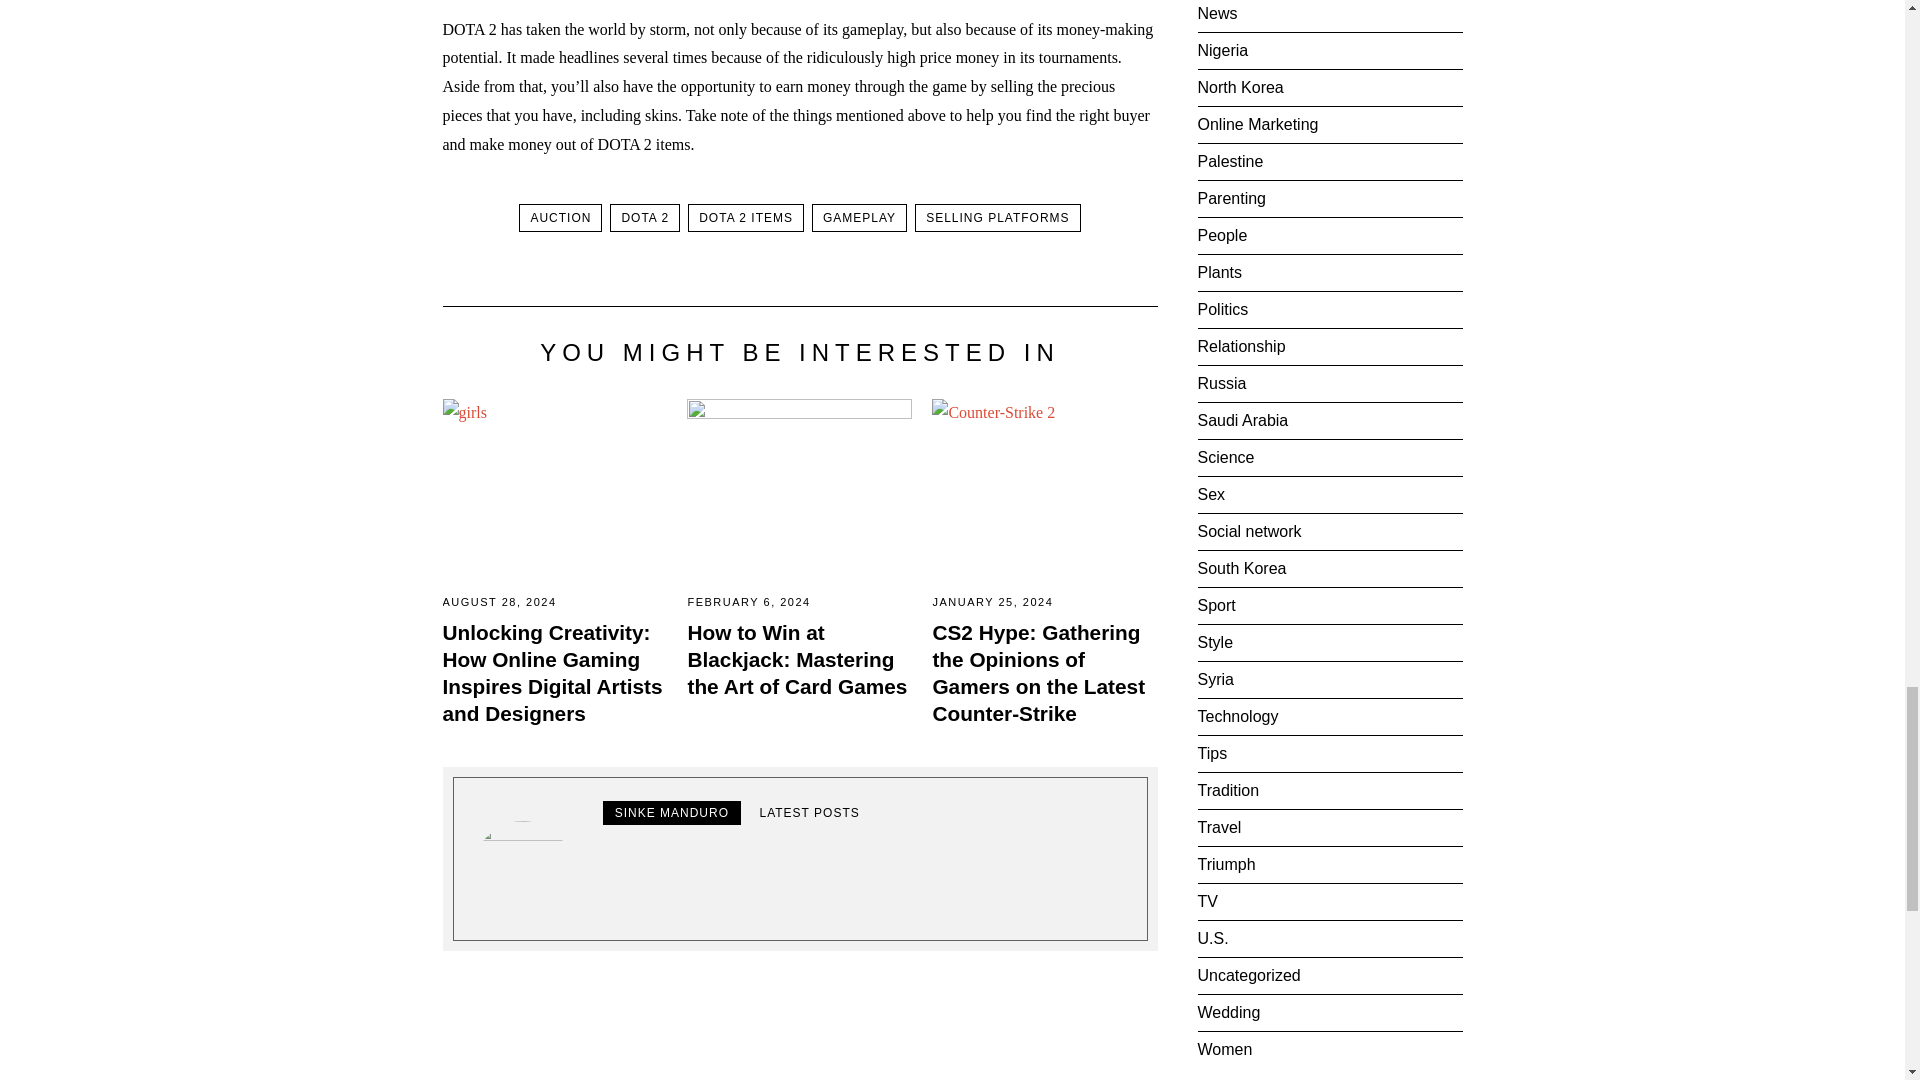 The width and height of the screenshot is (1920, 1080). I want to click on How to Win at Blackjack: Mastering the Art of Card Games, so click(796, 659).